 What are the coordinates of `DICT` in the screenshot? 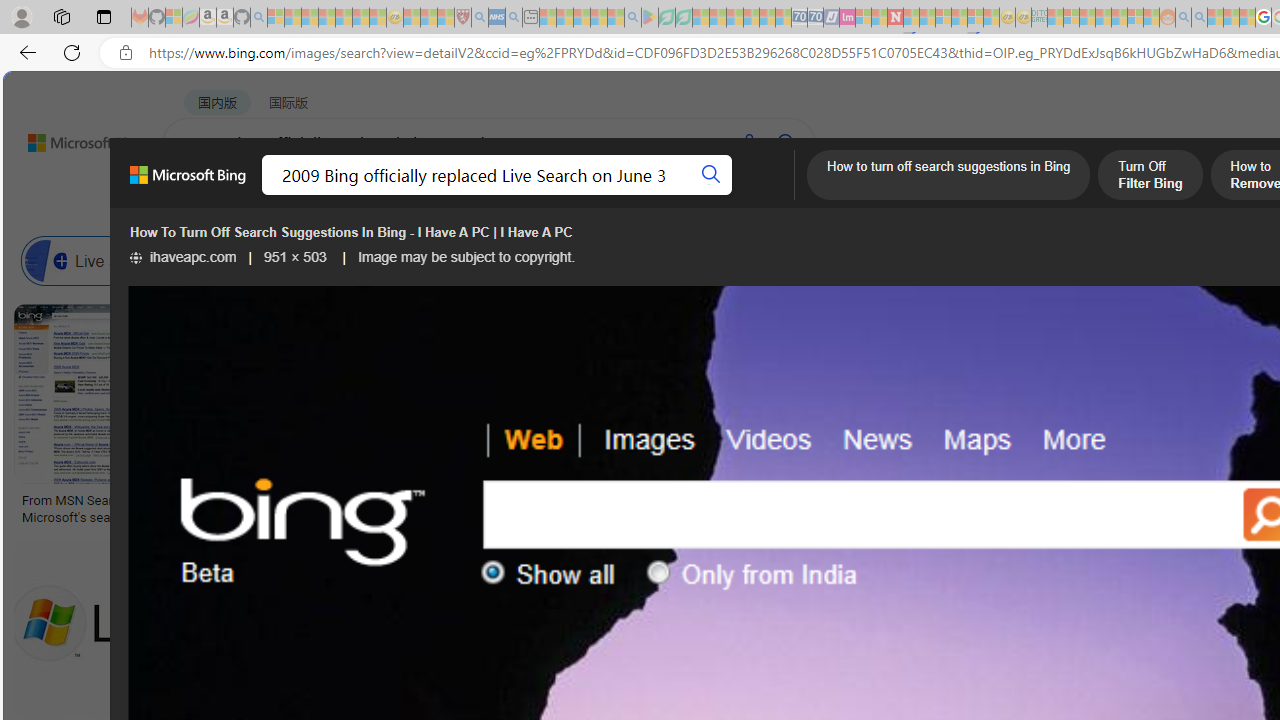 It's located at (717, 195).